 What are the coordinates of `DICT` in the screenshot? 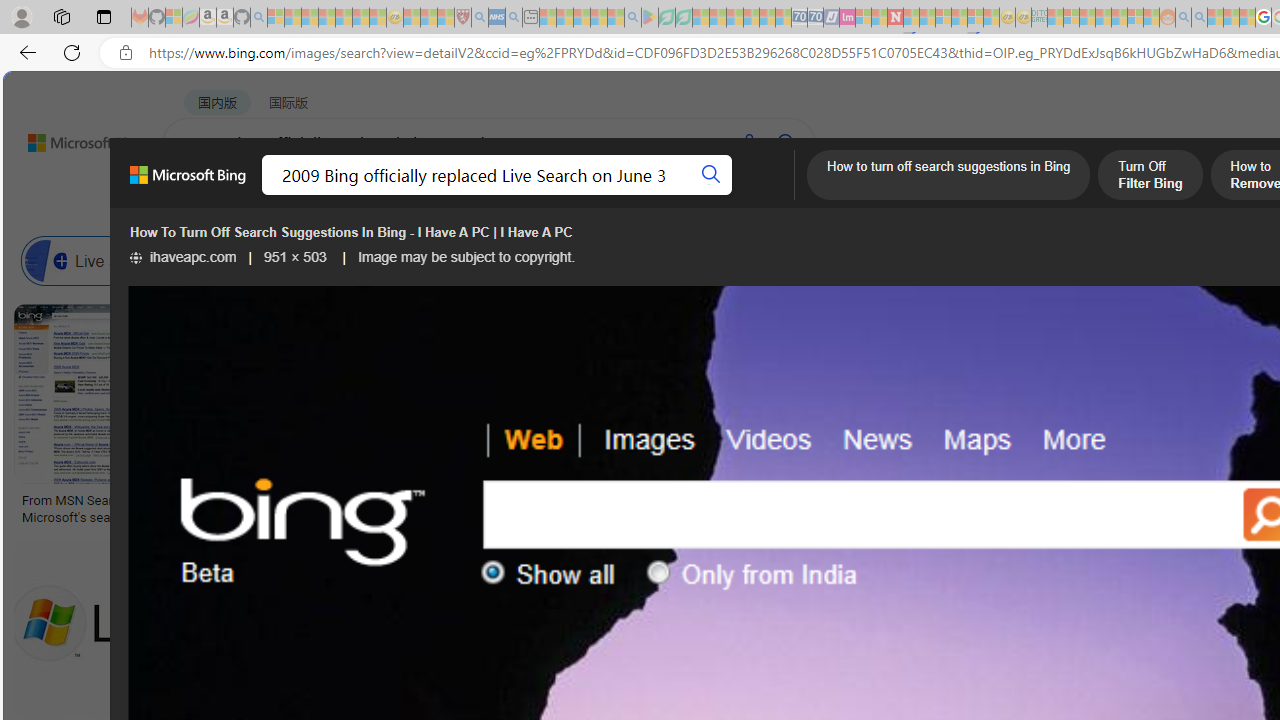 It's located at (717, 195).